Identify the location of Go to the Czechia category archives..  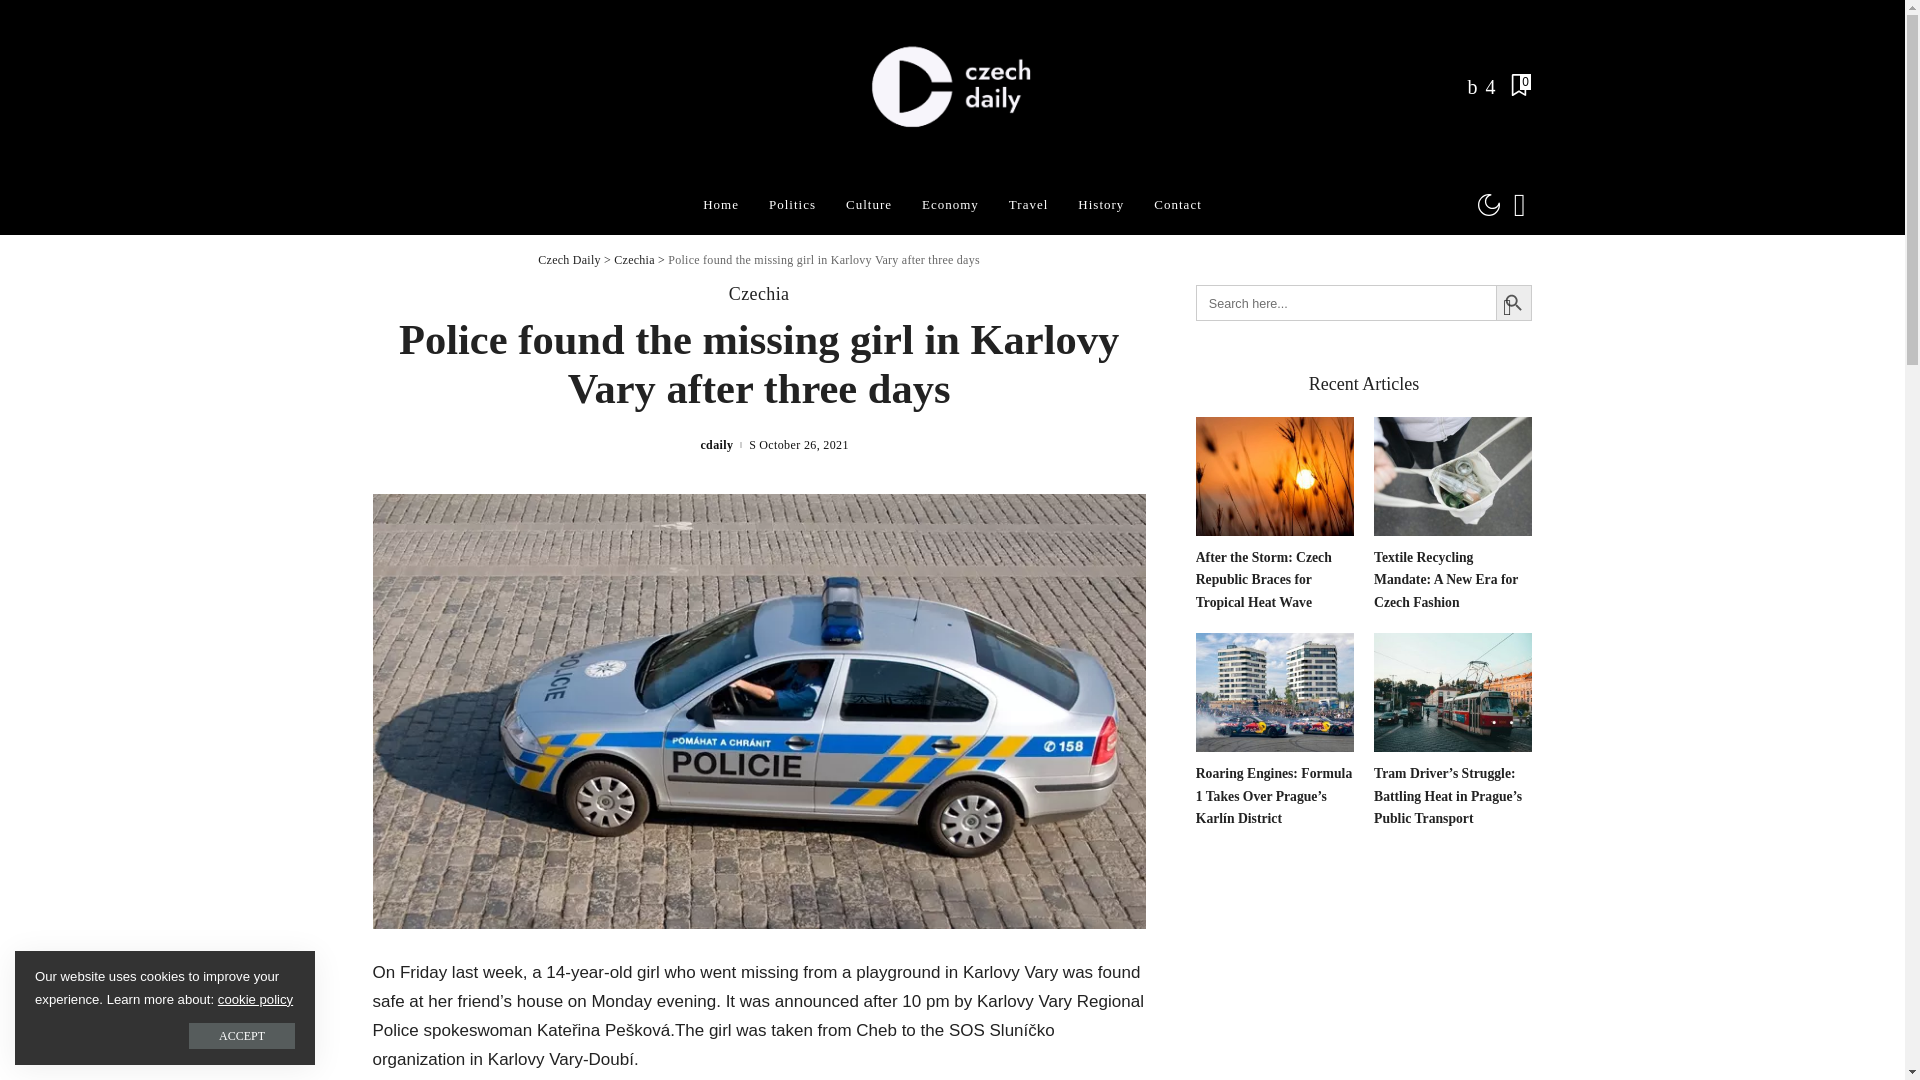
(634, 259).